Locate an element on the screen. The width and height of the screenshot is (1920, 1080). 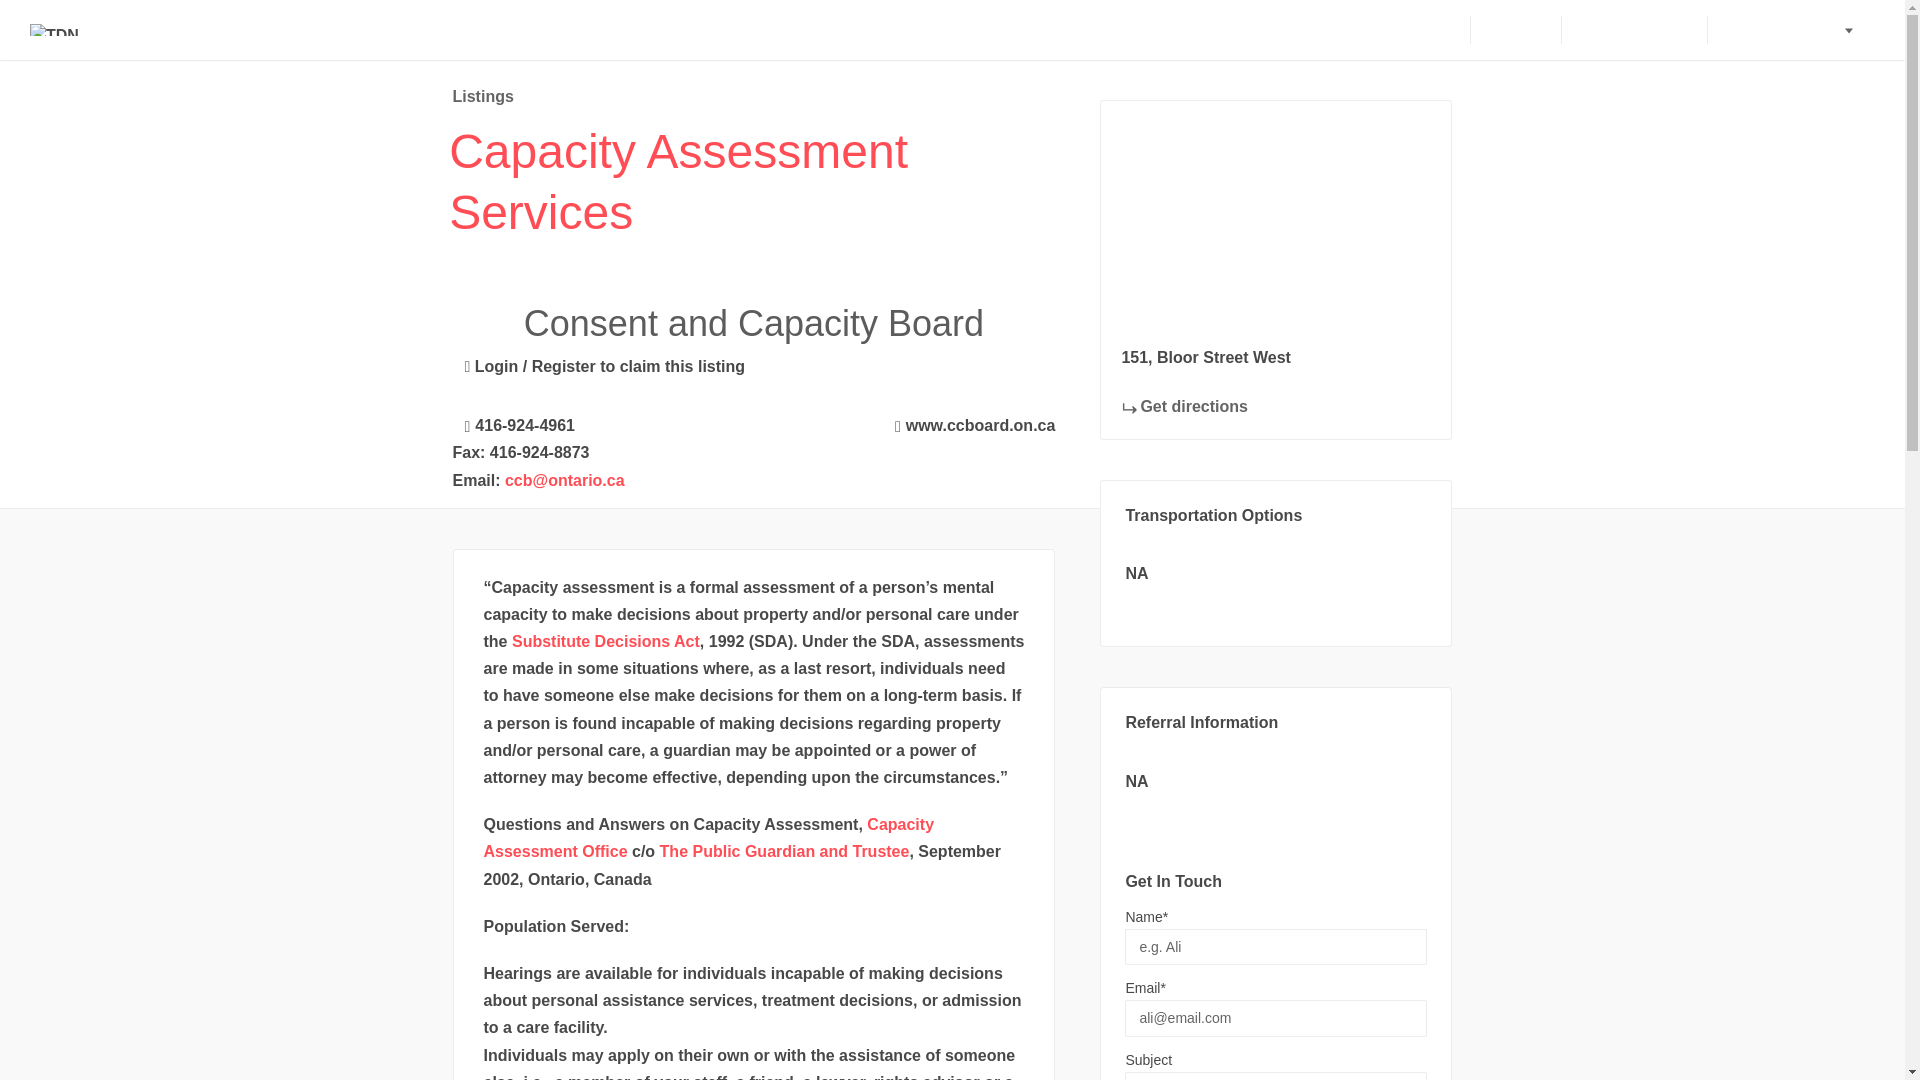
Capacity Assessment Office is located at coordinates (709, 838).